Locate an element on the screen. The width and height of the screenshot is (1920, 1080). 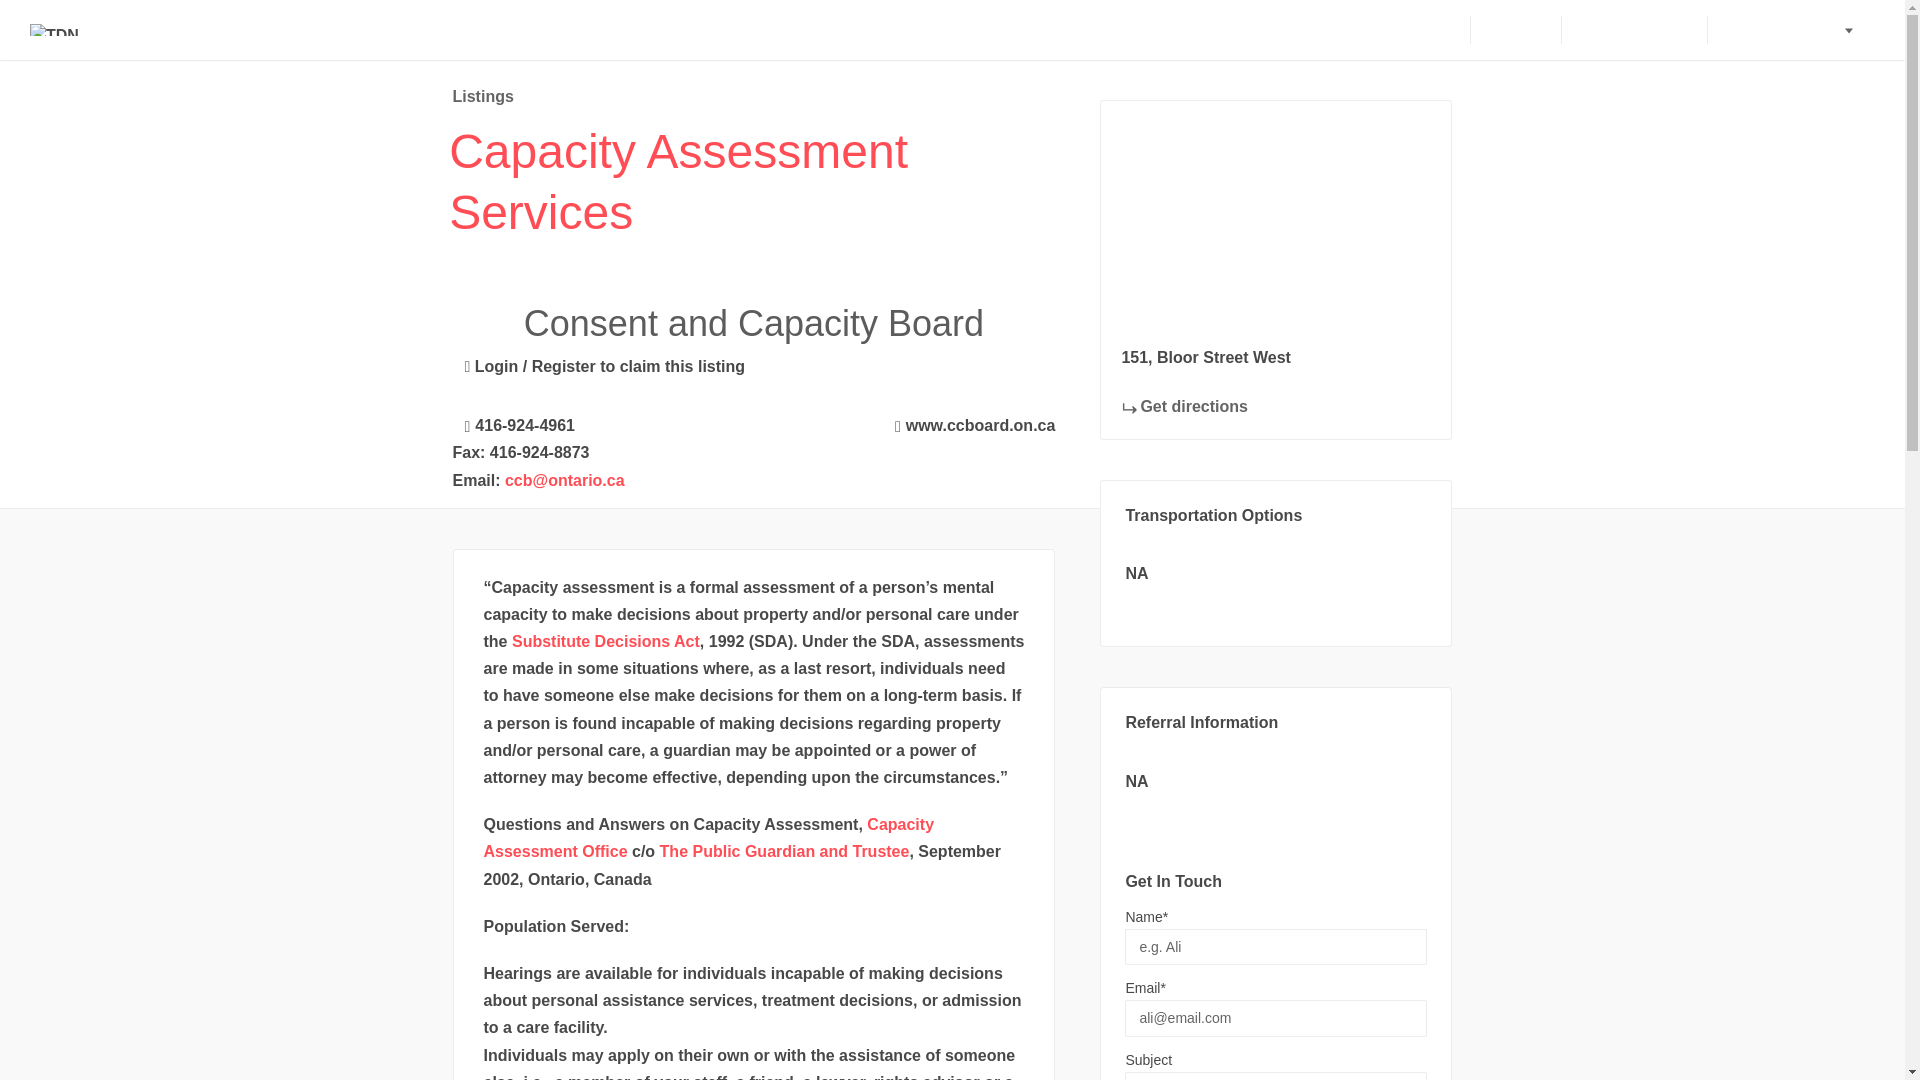
Capacity Assessment Office is located at coordinates (709, 838).